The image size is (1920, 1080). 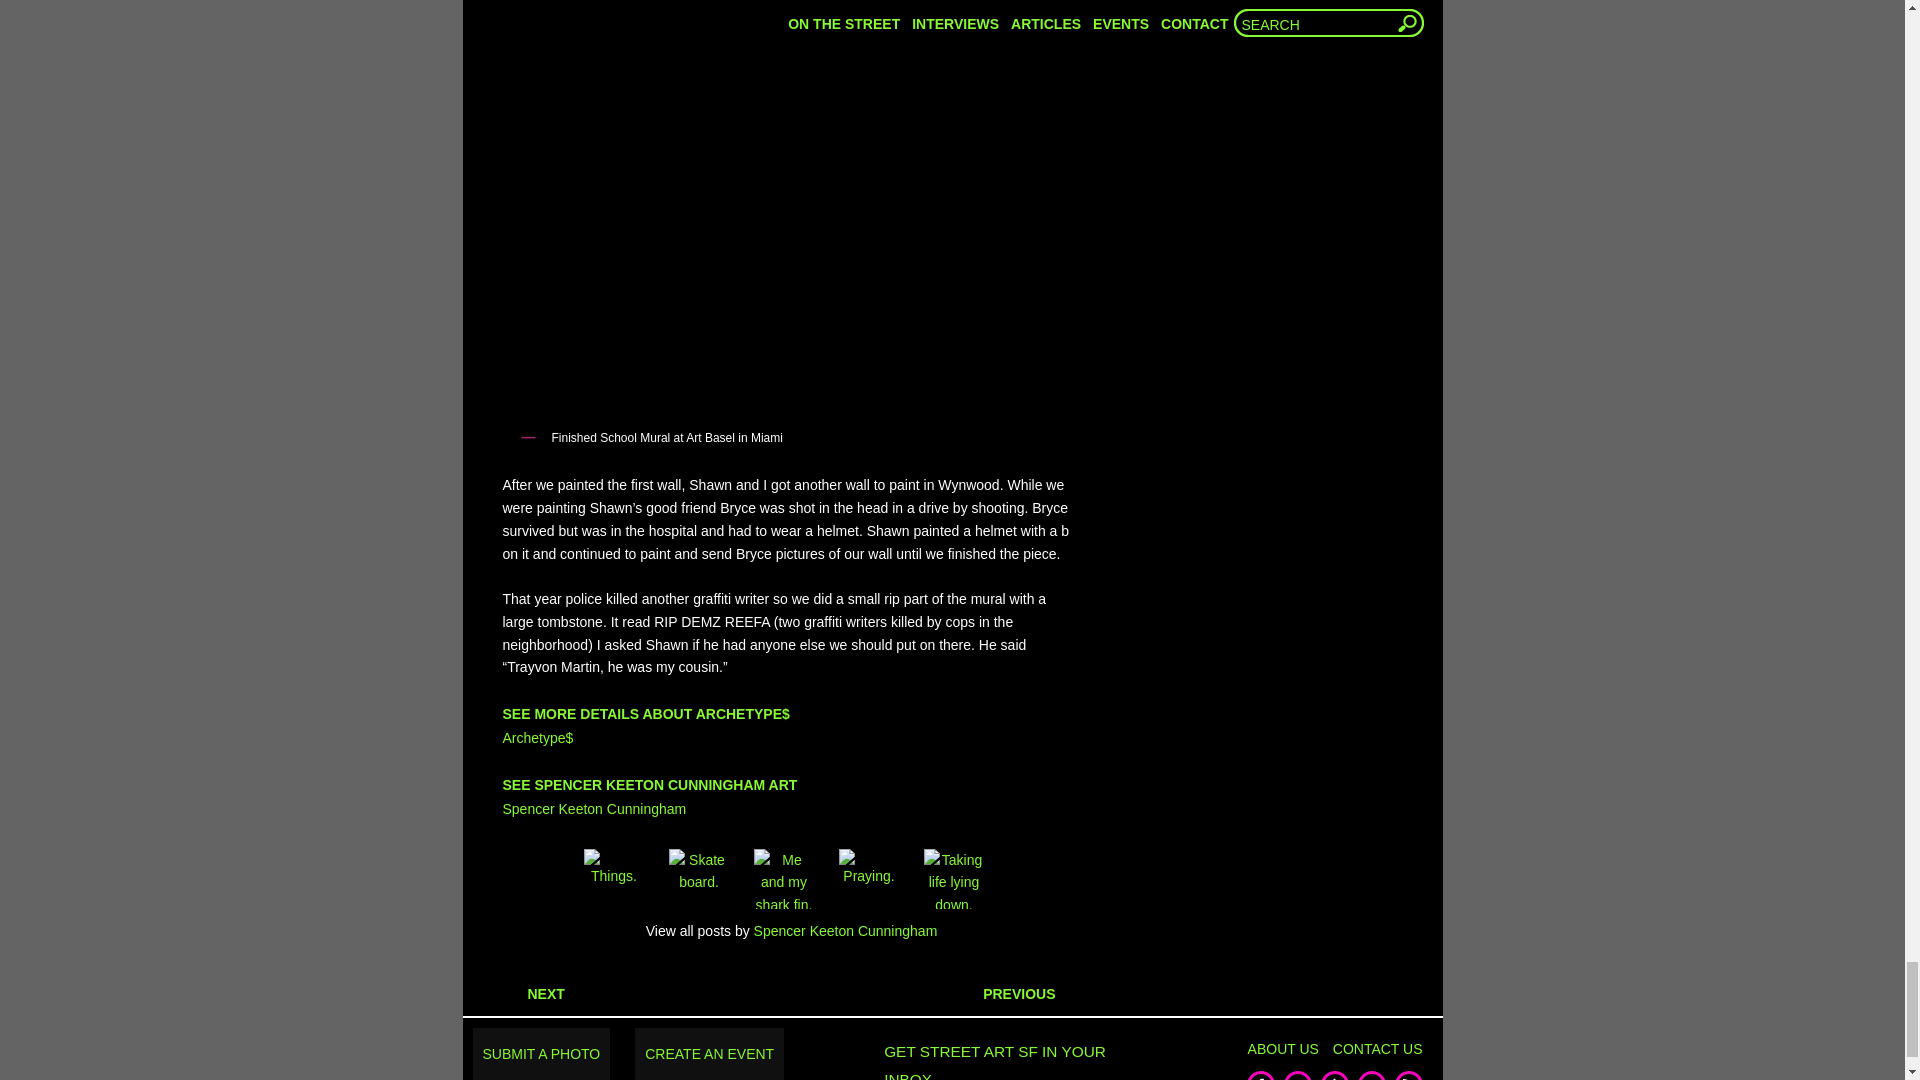 I want to click on Spencer Keeton Cunningham, so click(x=846, y=931).